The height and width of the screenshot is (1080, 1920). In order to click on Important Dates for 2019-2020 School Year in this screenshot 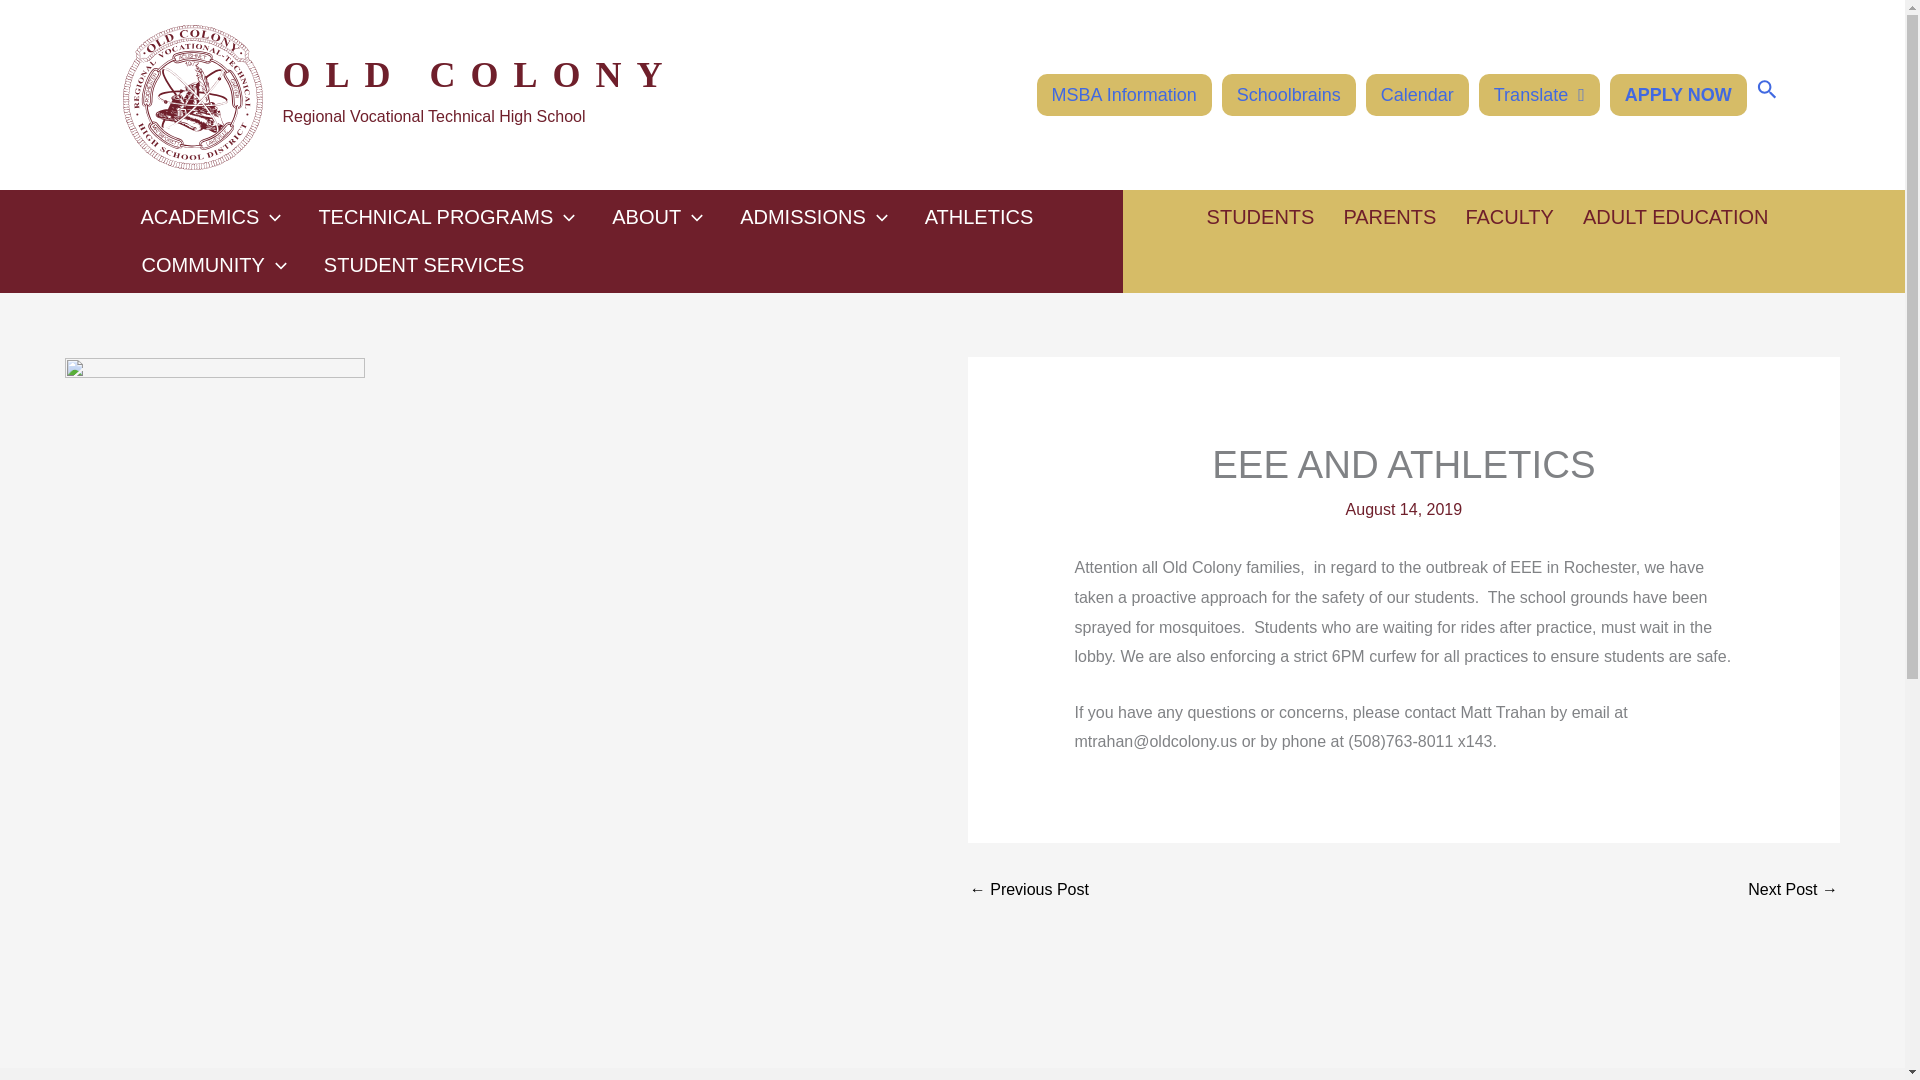, I will do `click(1028, 890)`.